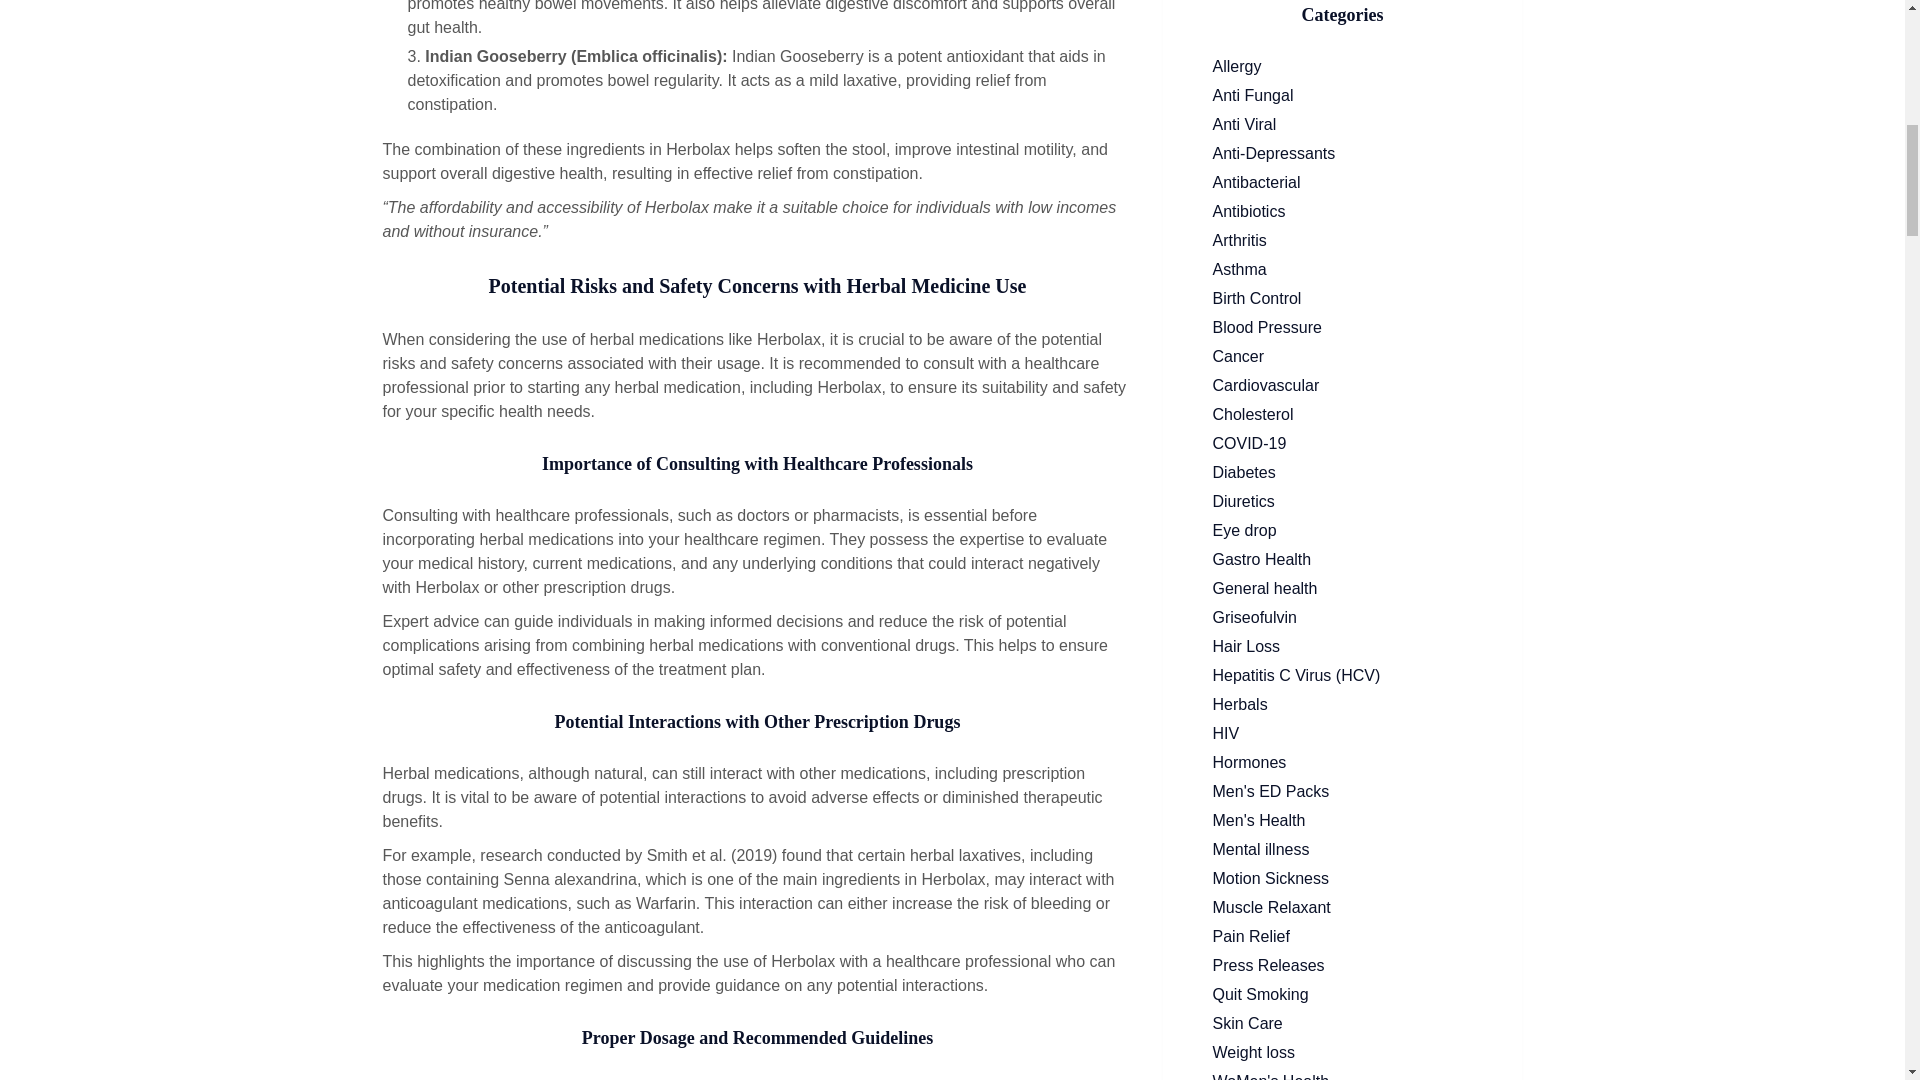  What do you see at coordinates (1342, 125) in the screenshot?
I see `Anti Viral` at bounding box center [1342, 125].